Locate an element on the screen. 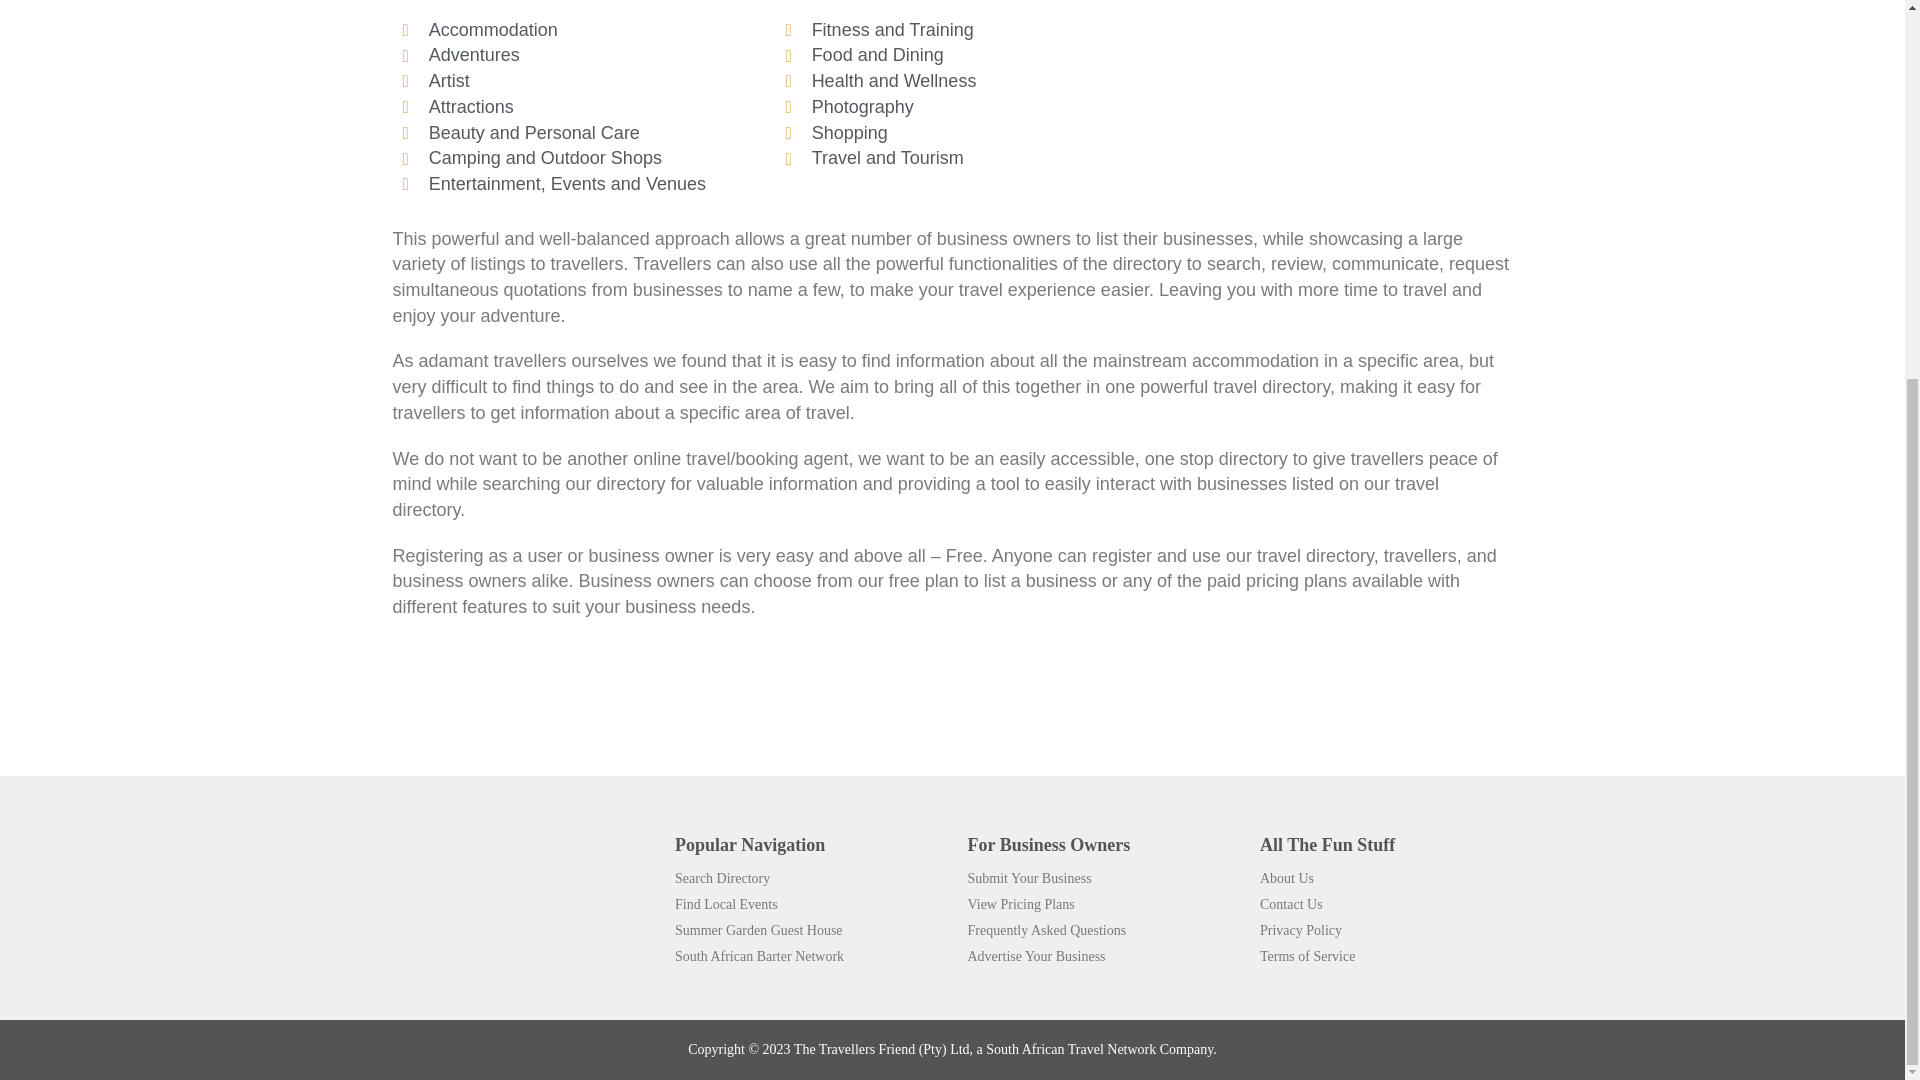 The width and height of the screenshot is (1920, 1080). Search Directory is located at coordinates (722, 878).